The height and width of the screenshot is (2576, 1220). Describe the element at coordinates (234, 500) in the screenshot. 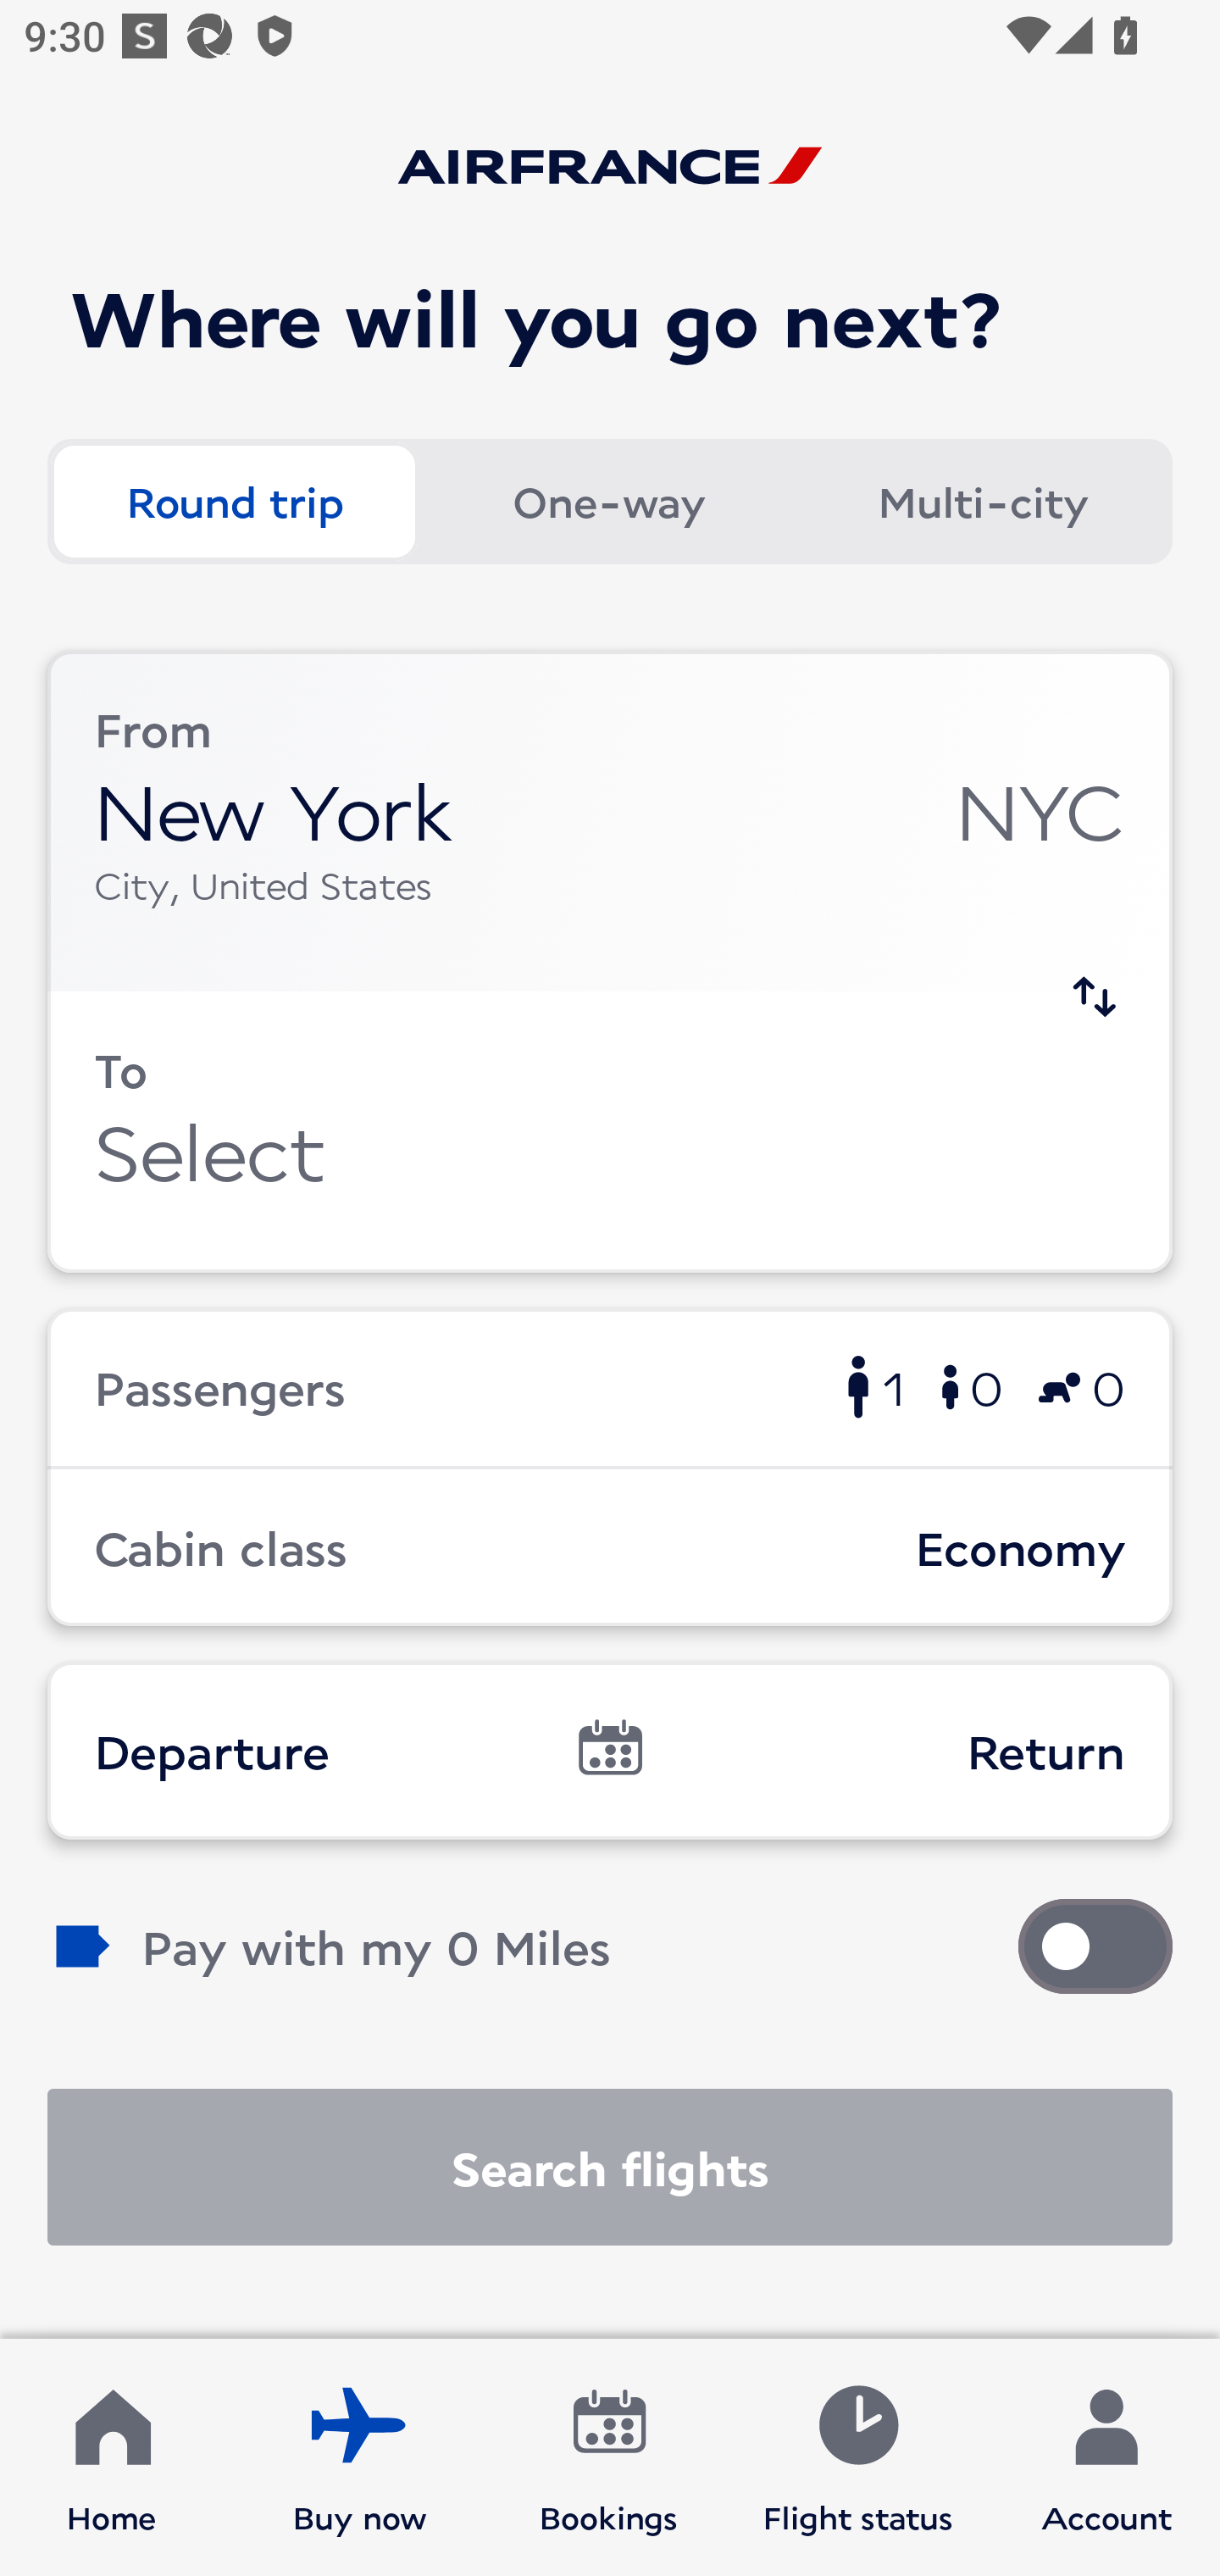

I see `Round trip` at that location.